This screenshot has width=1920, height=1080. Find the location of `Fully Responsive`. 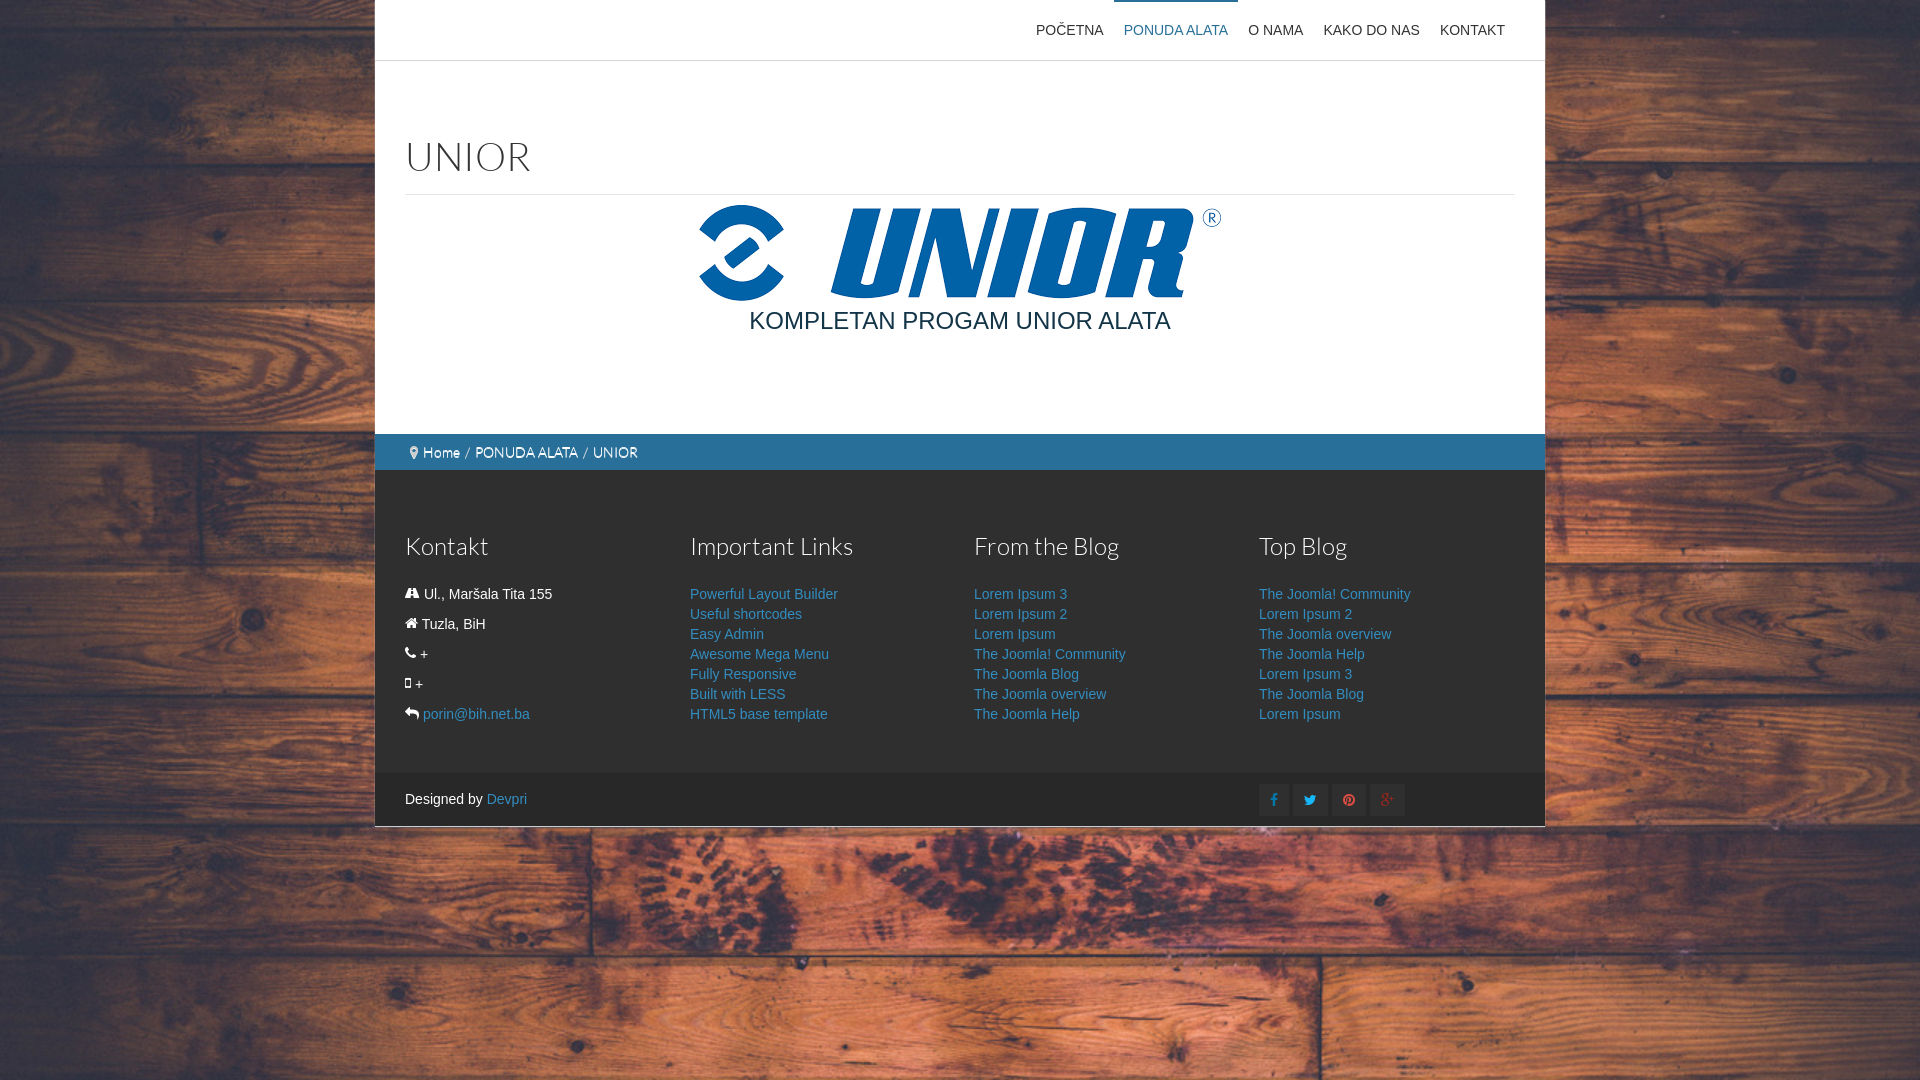

Fully Responsive is located at coordinates (744, 673).